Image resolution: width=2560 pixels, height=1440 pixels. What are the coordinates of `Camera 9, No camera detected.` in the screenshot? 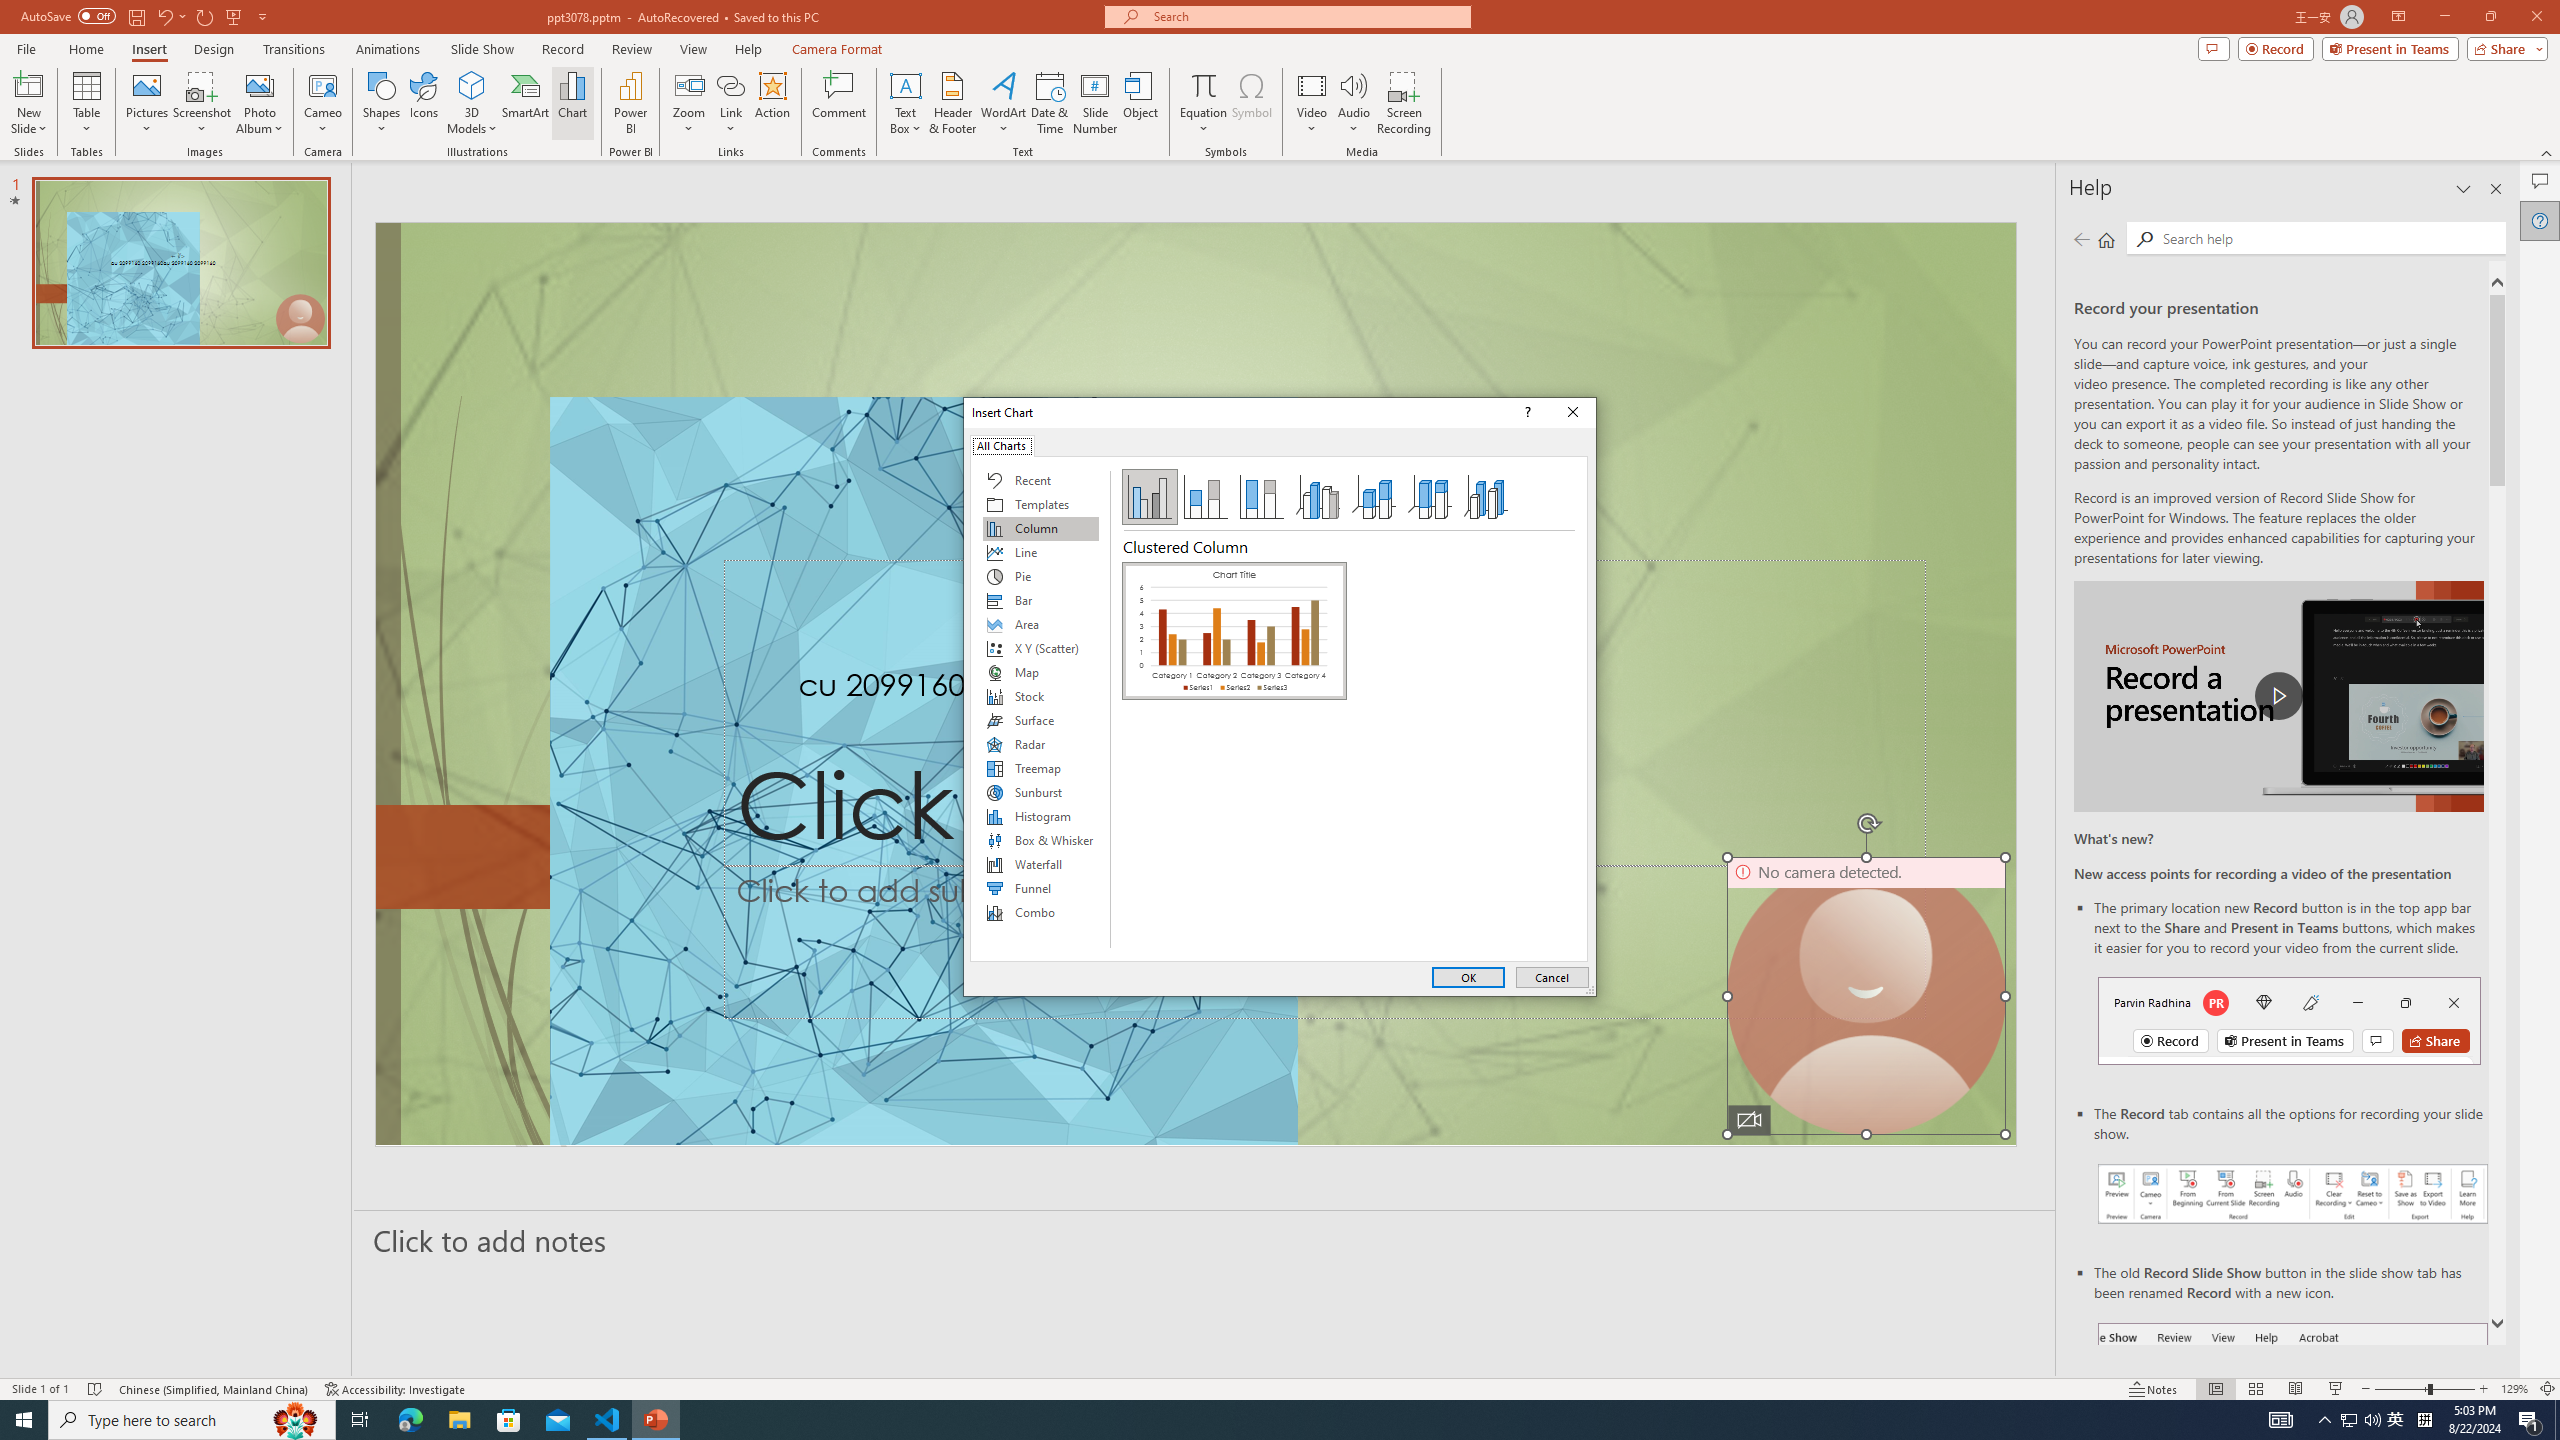 It's located at (1866, 996).